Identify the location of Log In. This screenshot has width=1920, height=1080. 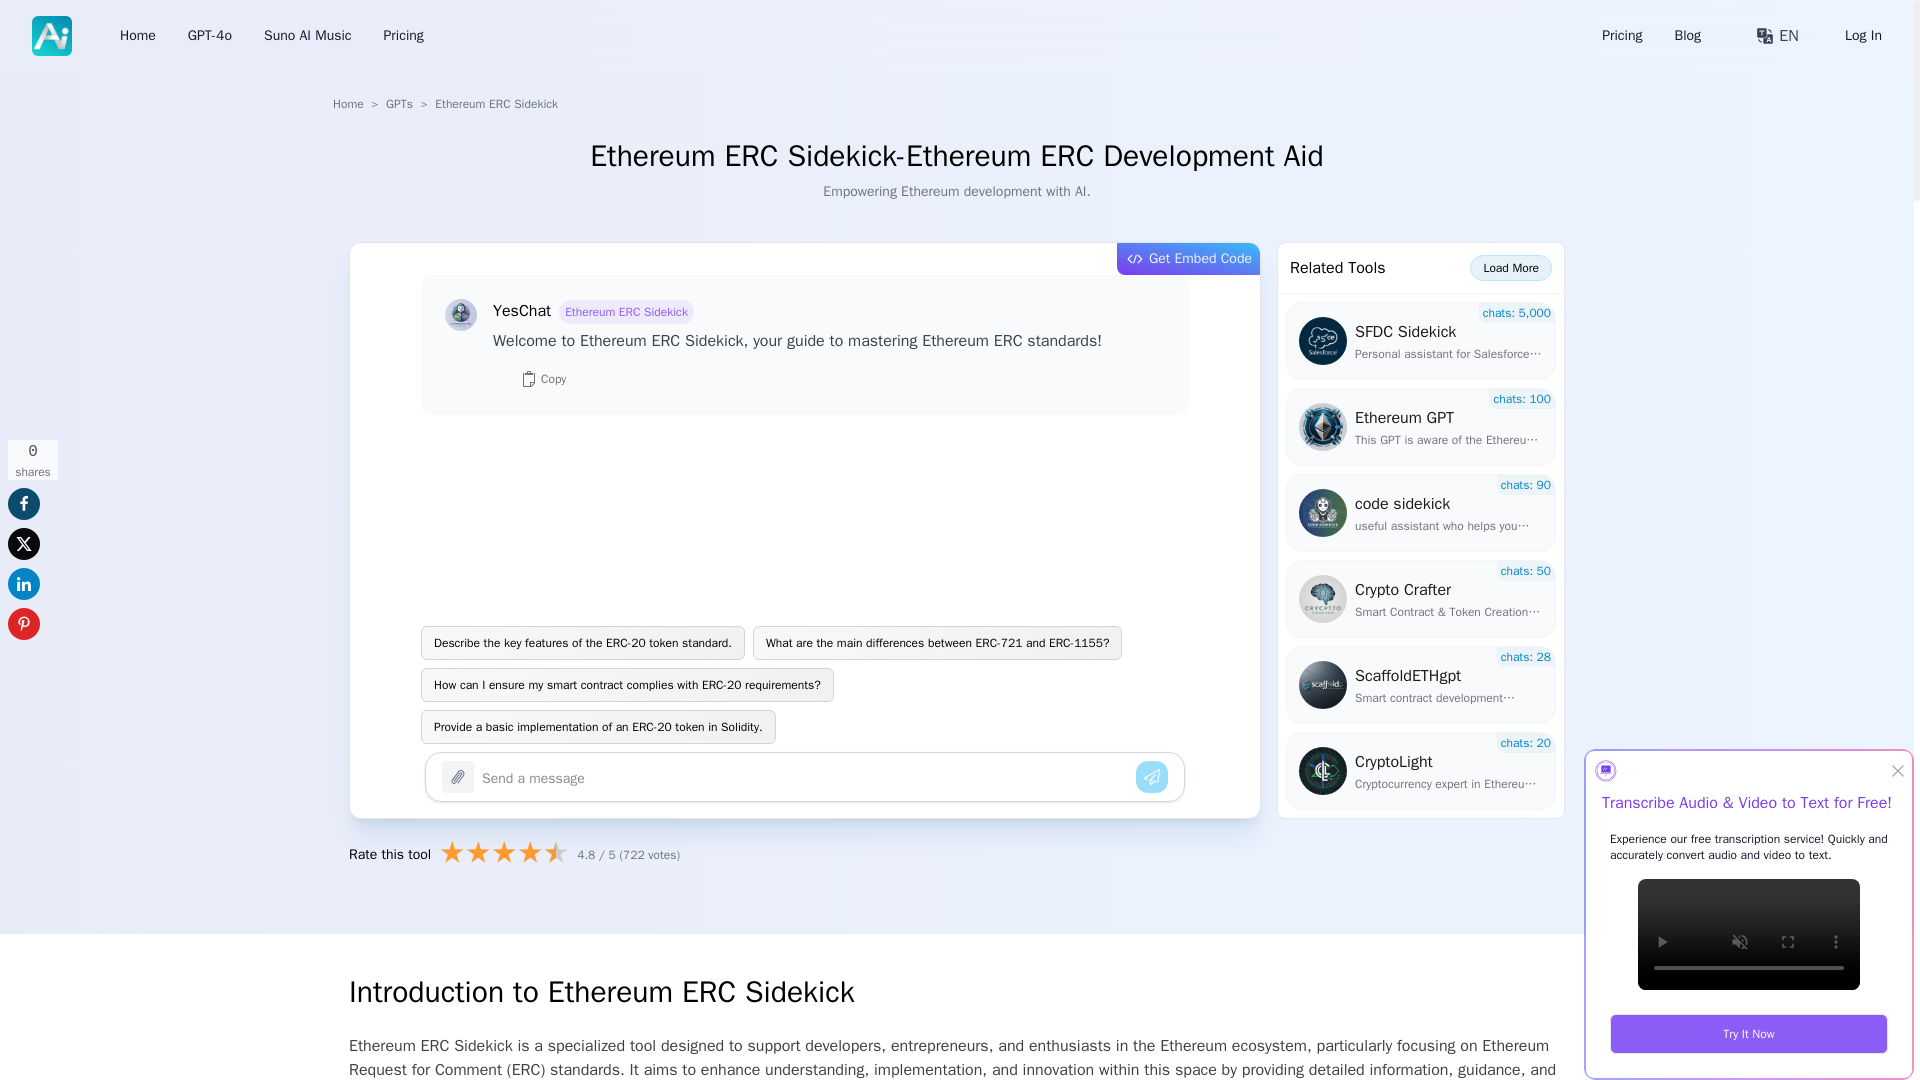
(1863, 35).